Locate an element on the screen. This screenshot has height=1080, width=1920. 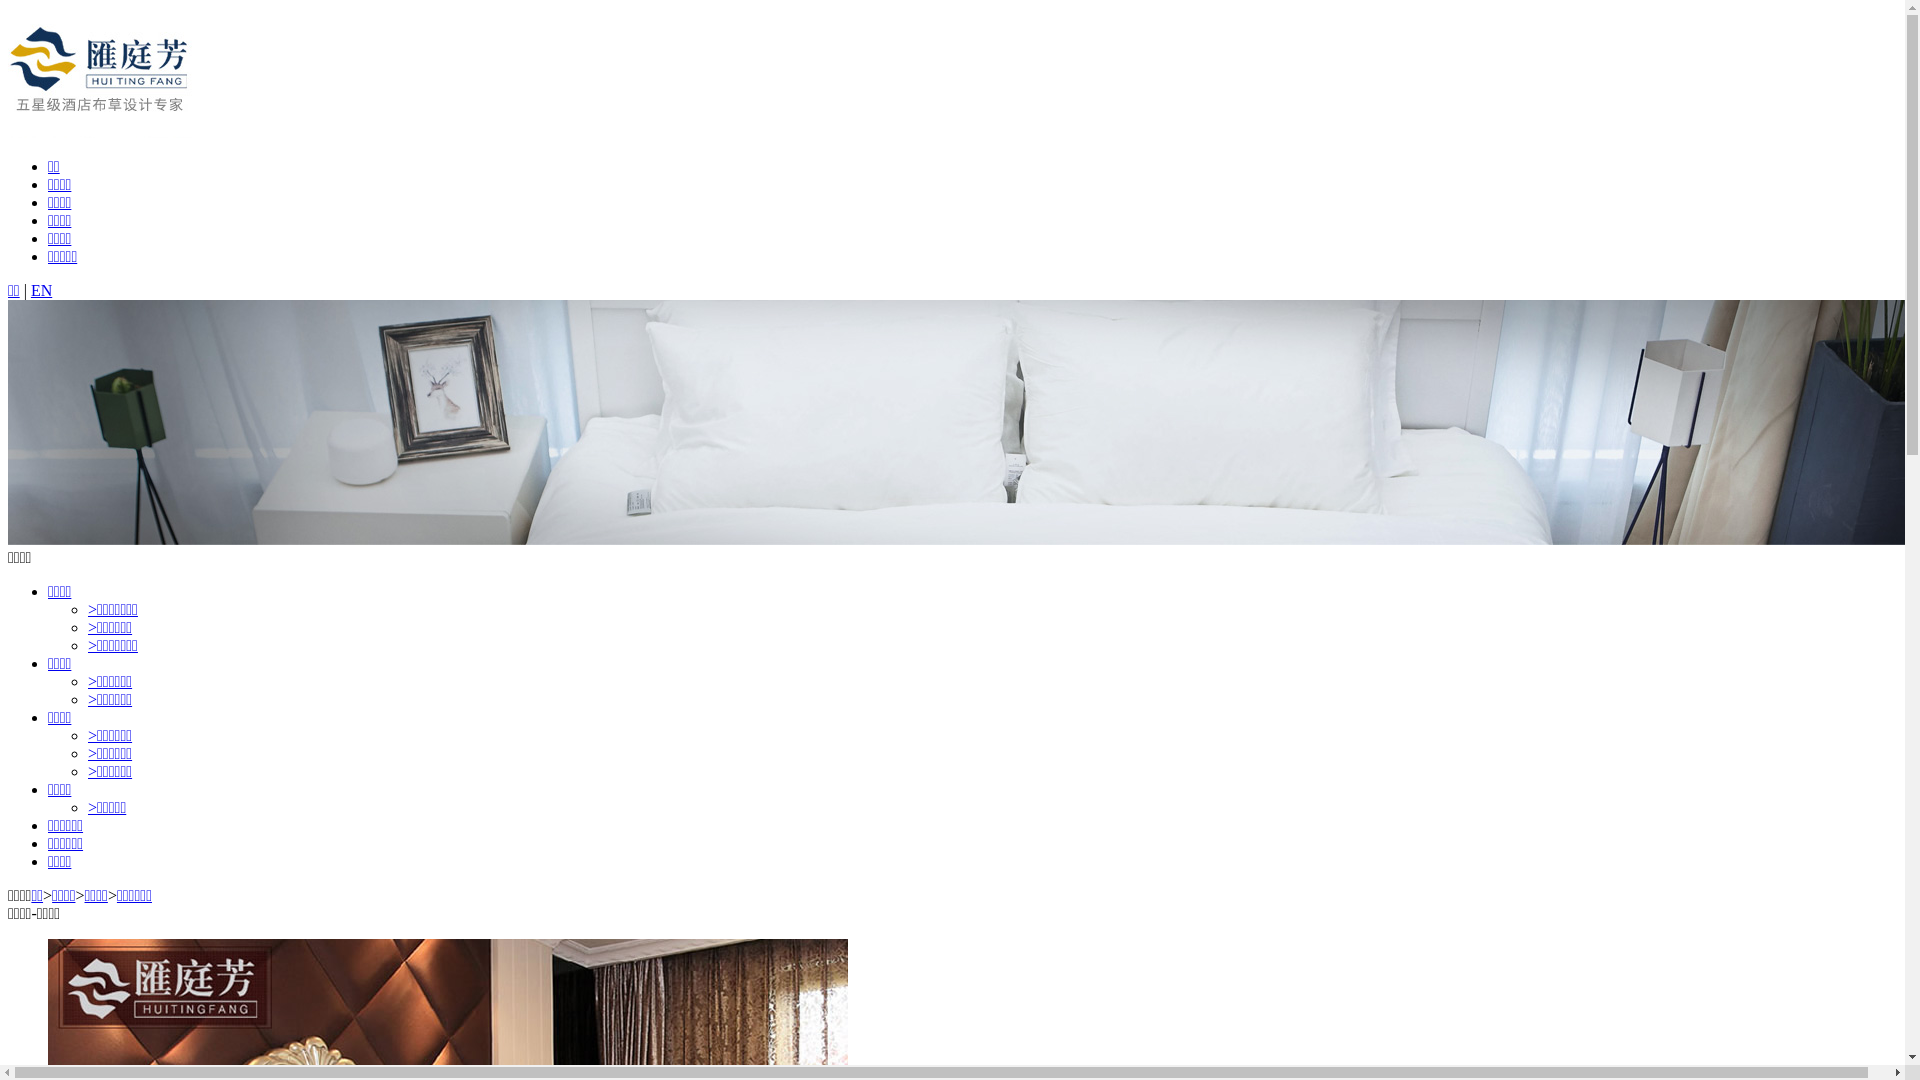
EN is located at coordinates (42, 290).